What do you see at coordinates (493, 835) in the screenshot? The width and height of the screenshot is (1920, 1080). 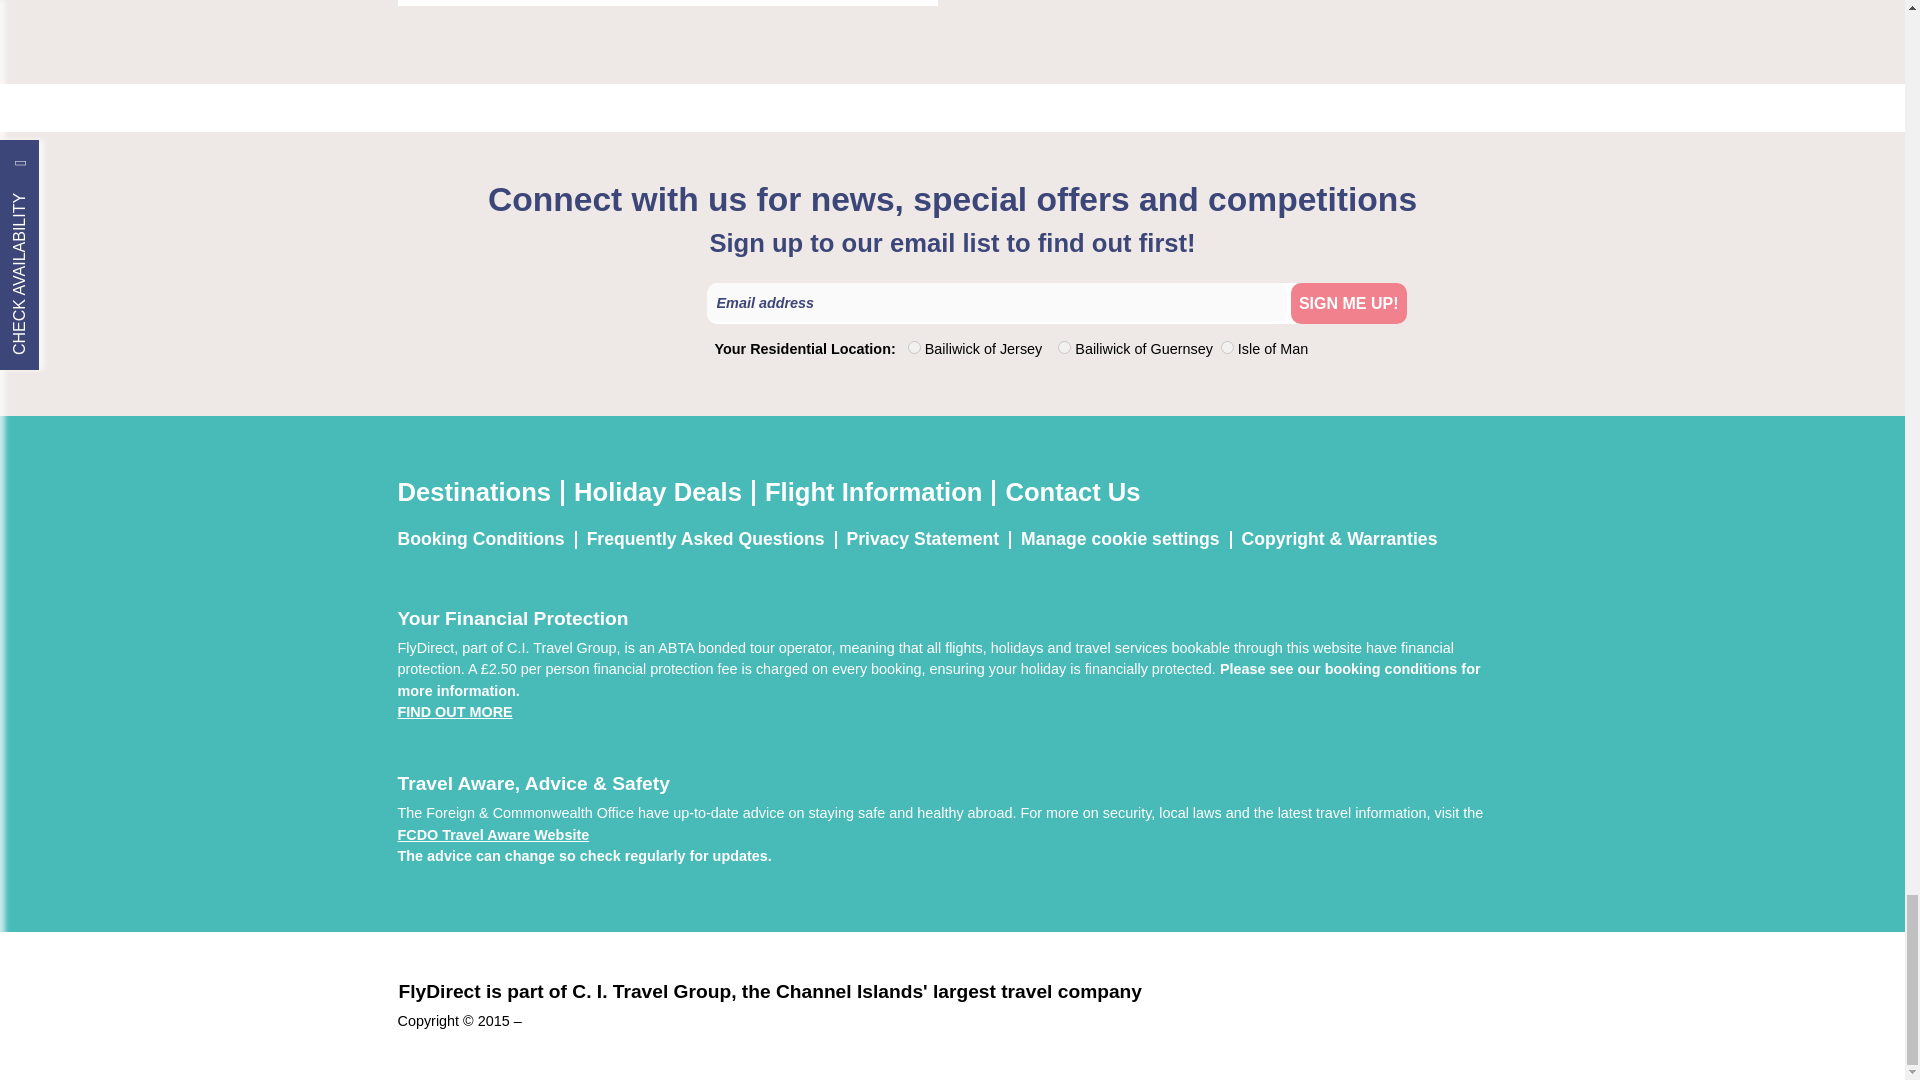 I see `FCDO Travel Aware Website` at bounding box center [493, 835].